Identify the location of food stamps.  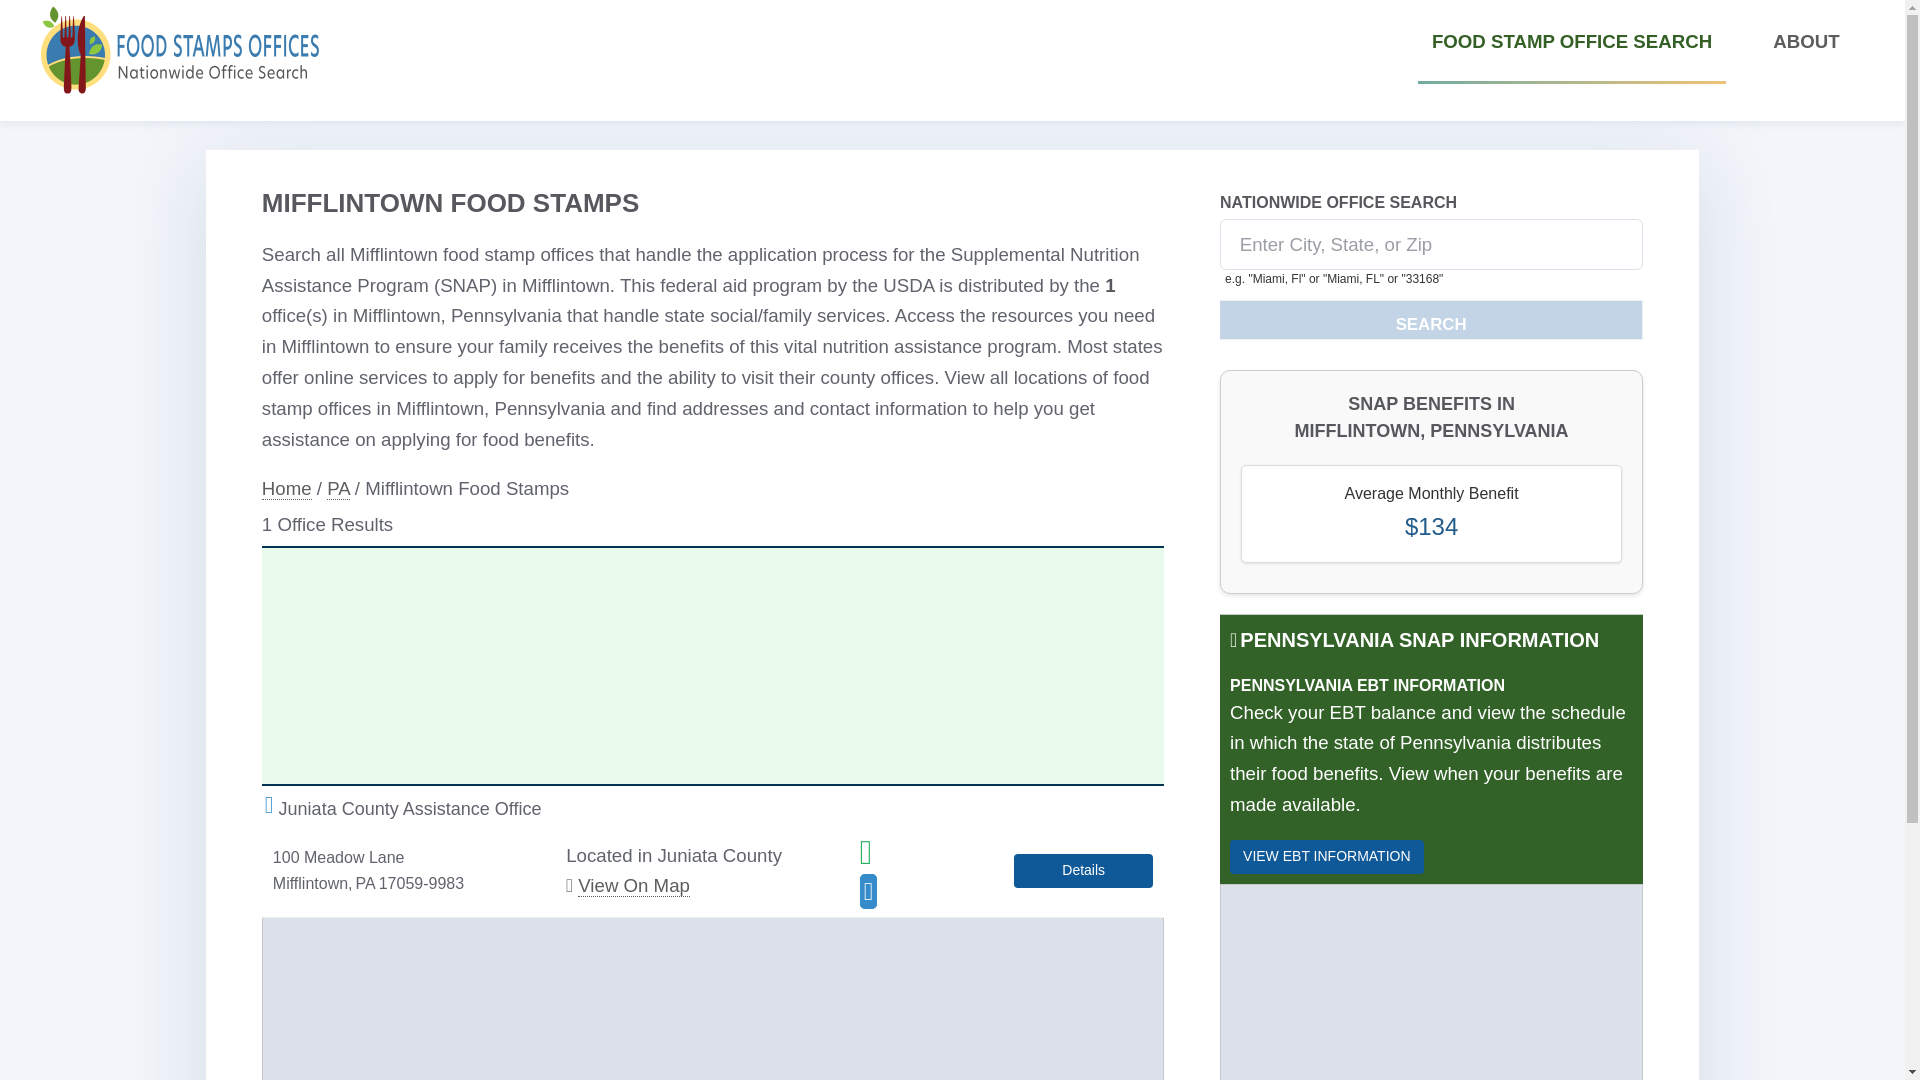
(180, 50).